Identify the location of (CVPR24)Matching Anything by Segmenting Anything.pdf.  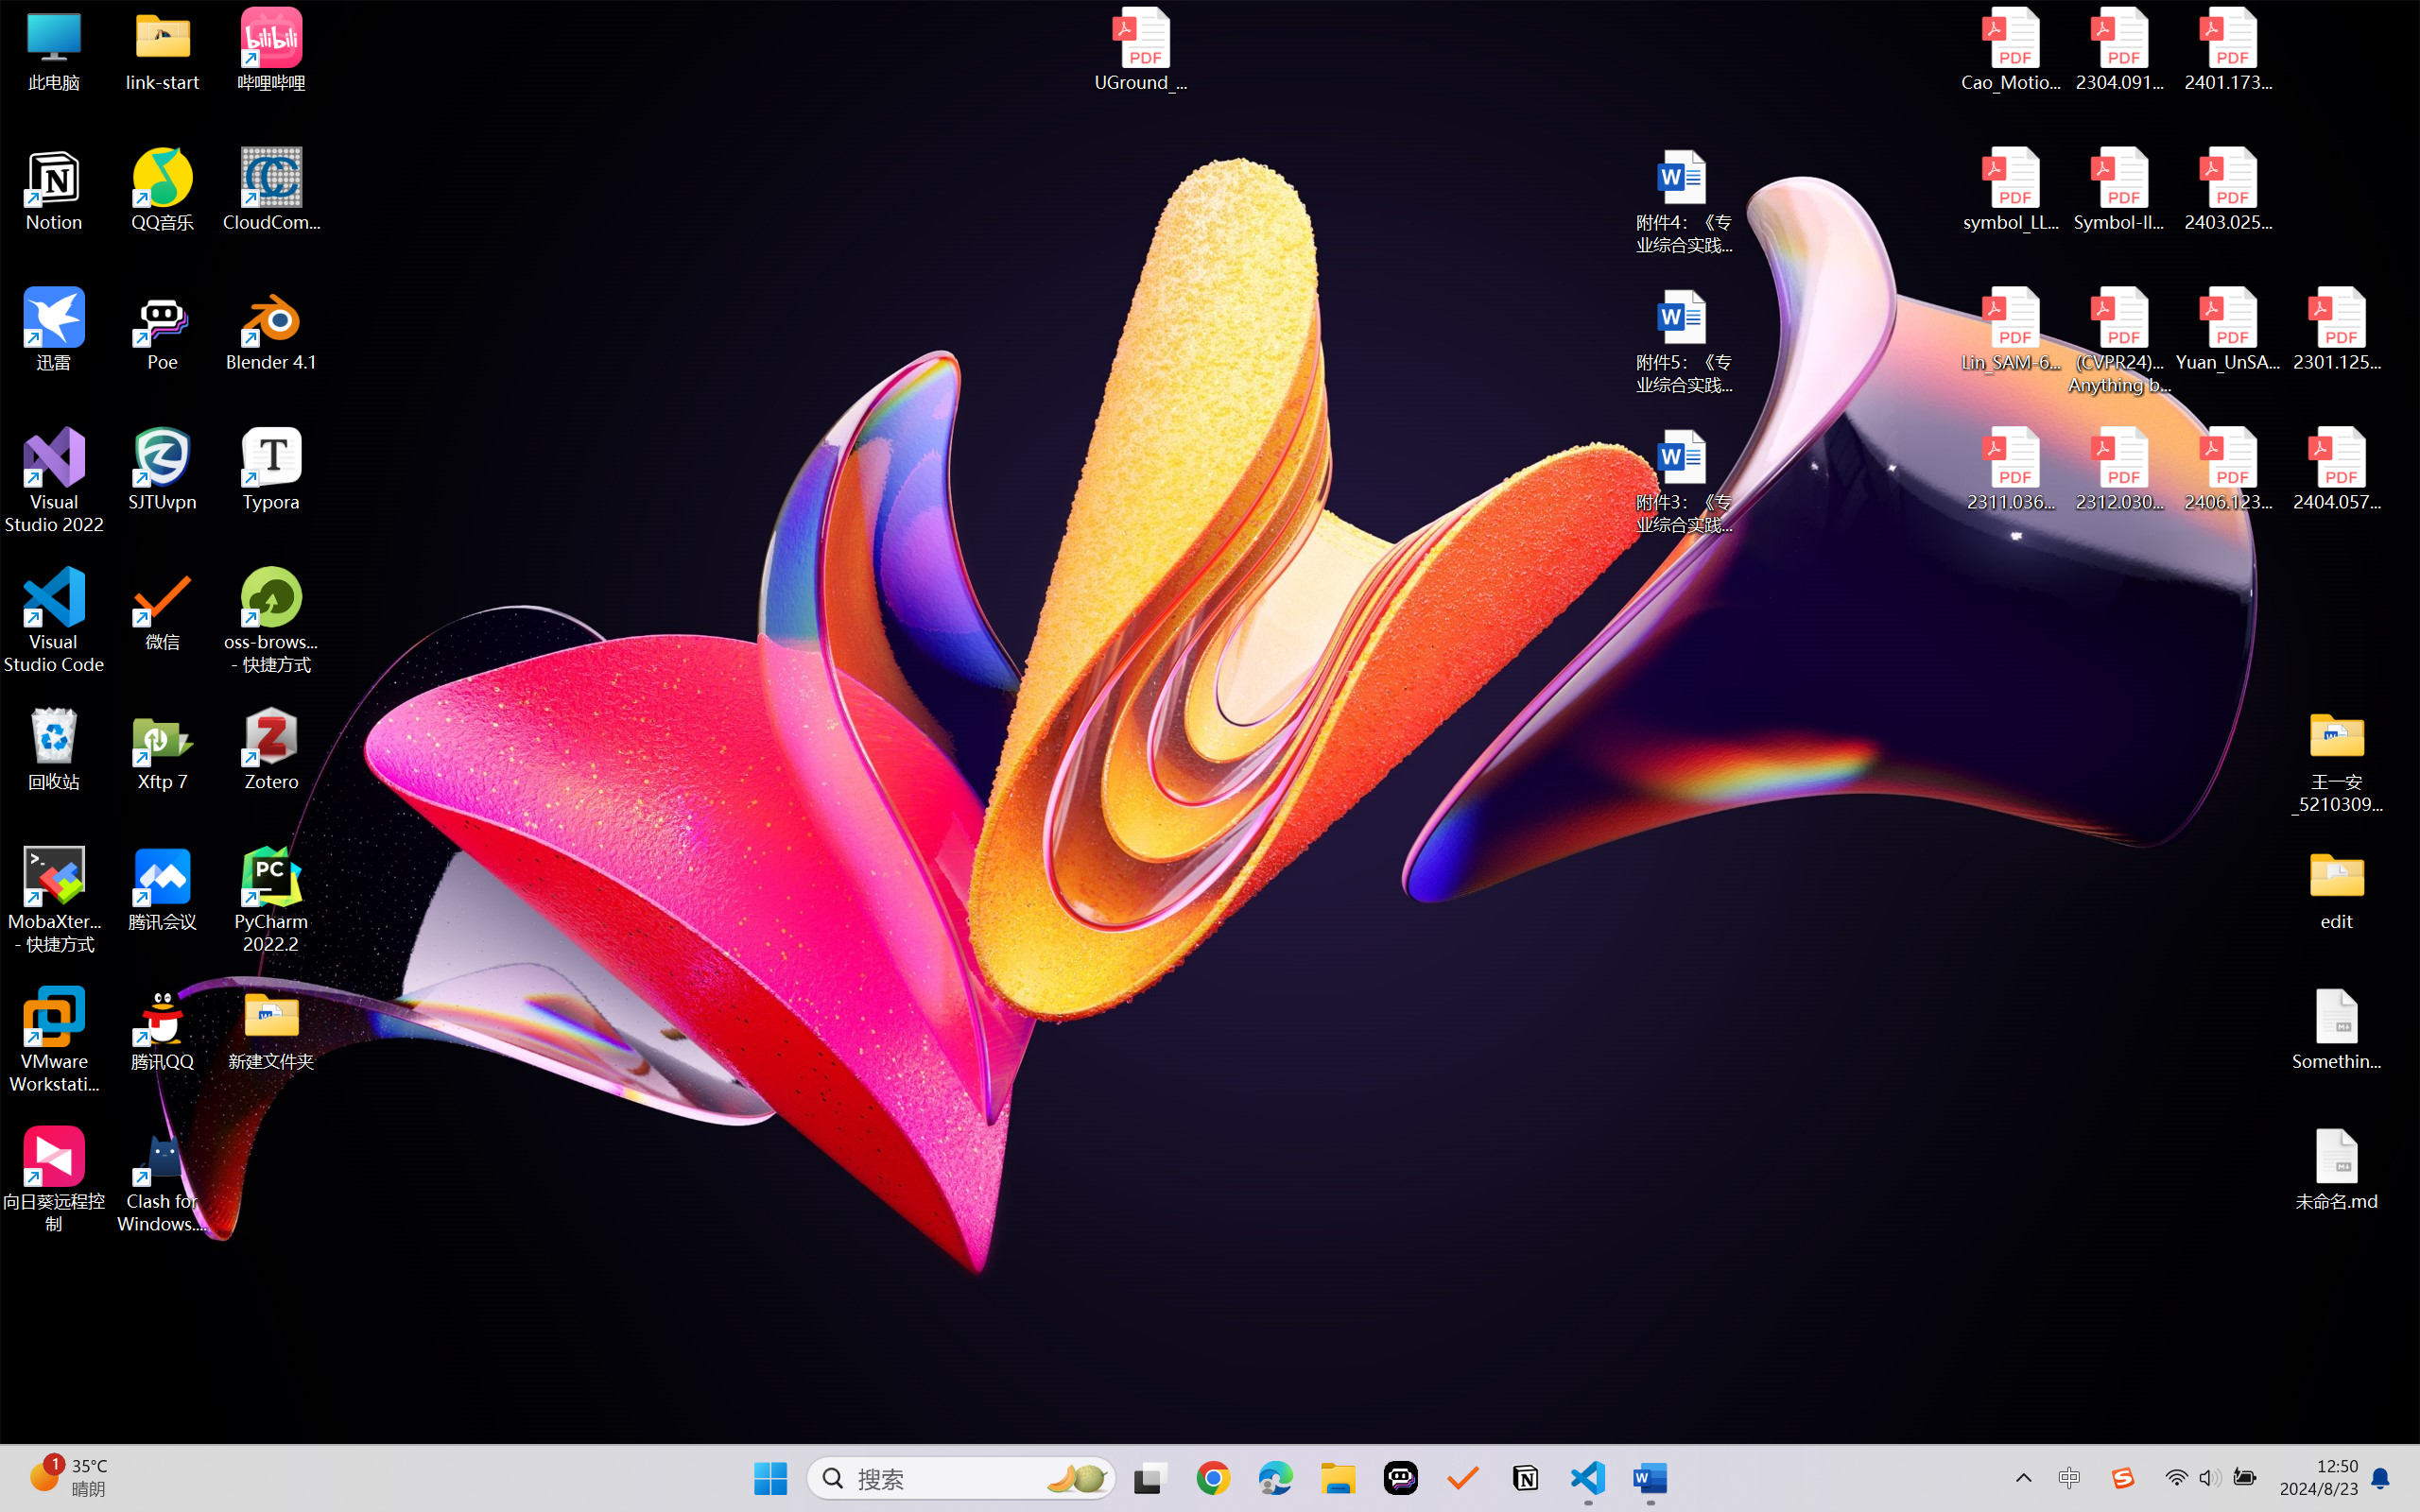
(2119, 340).